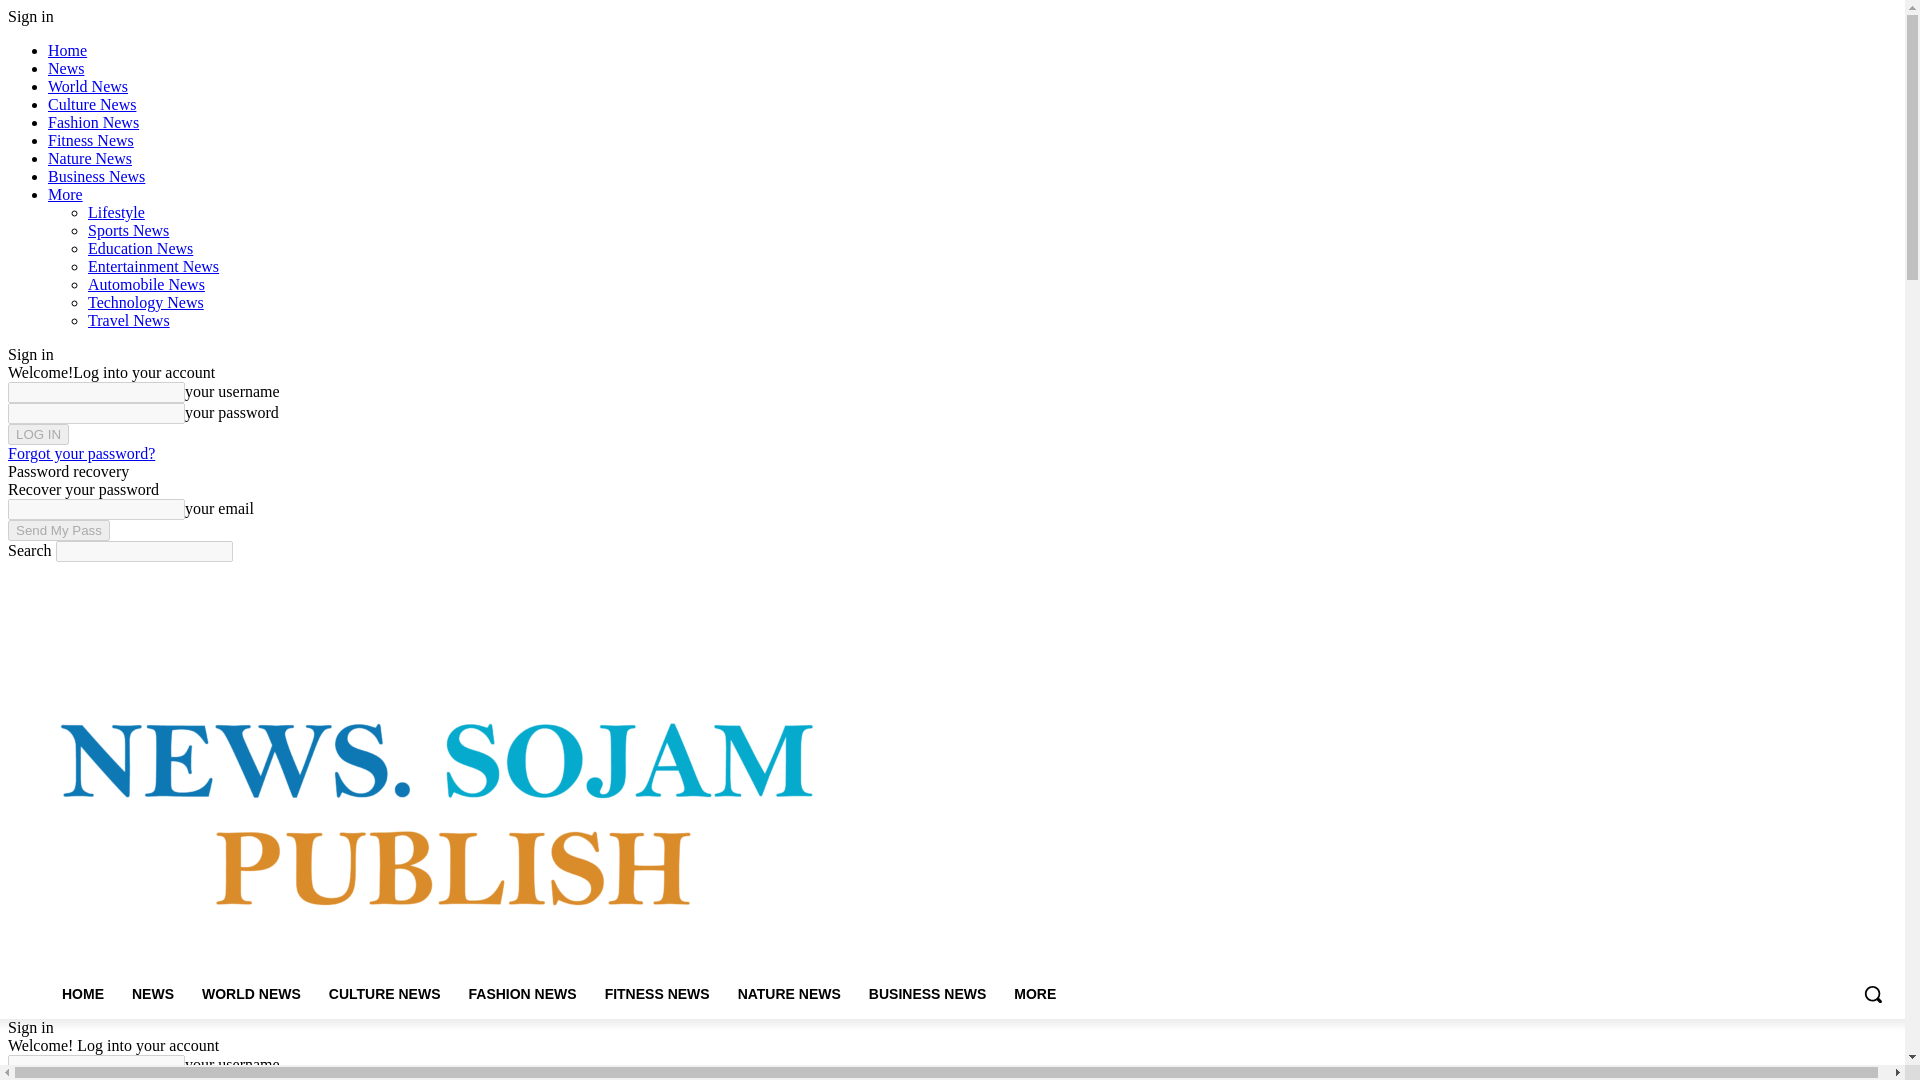 This screenshot has height=1080, width=1920. I want to click on News, so click(66, 68).